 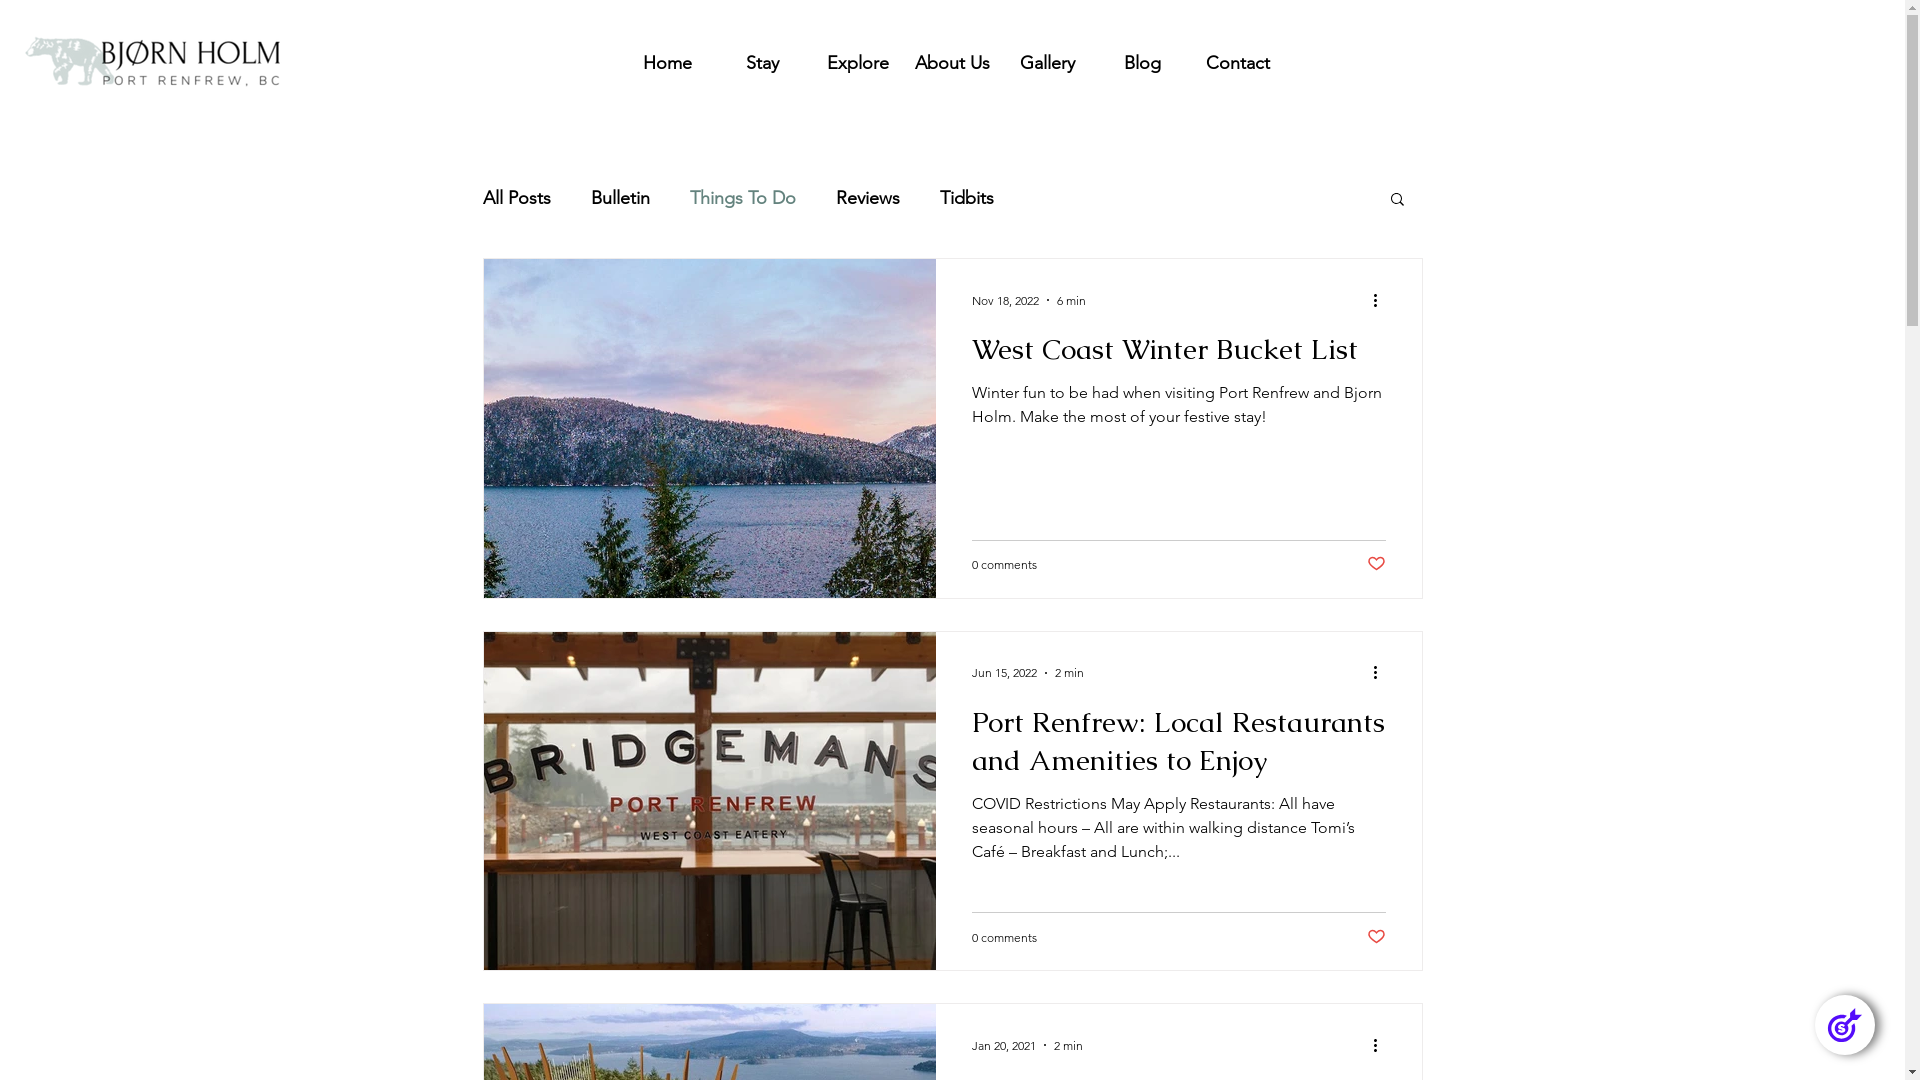 I want to click on Contact, so click(x=1238, y=63).